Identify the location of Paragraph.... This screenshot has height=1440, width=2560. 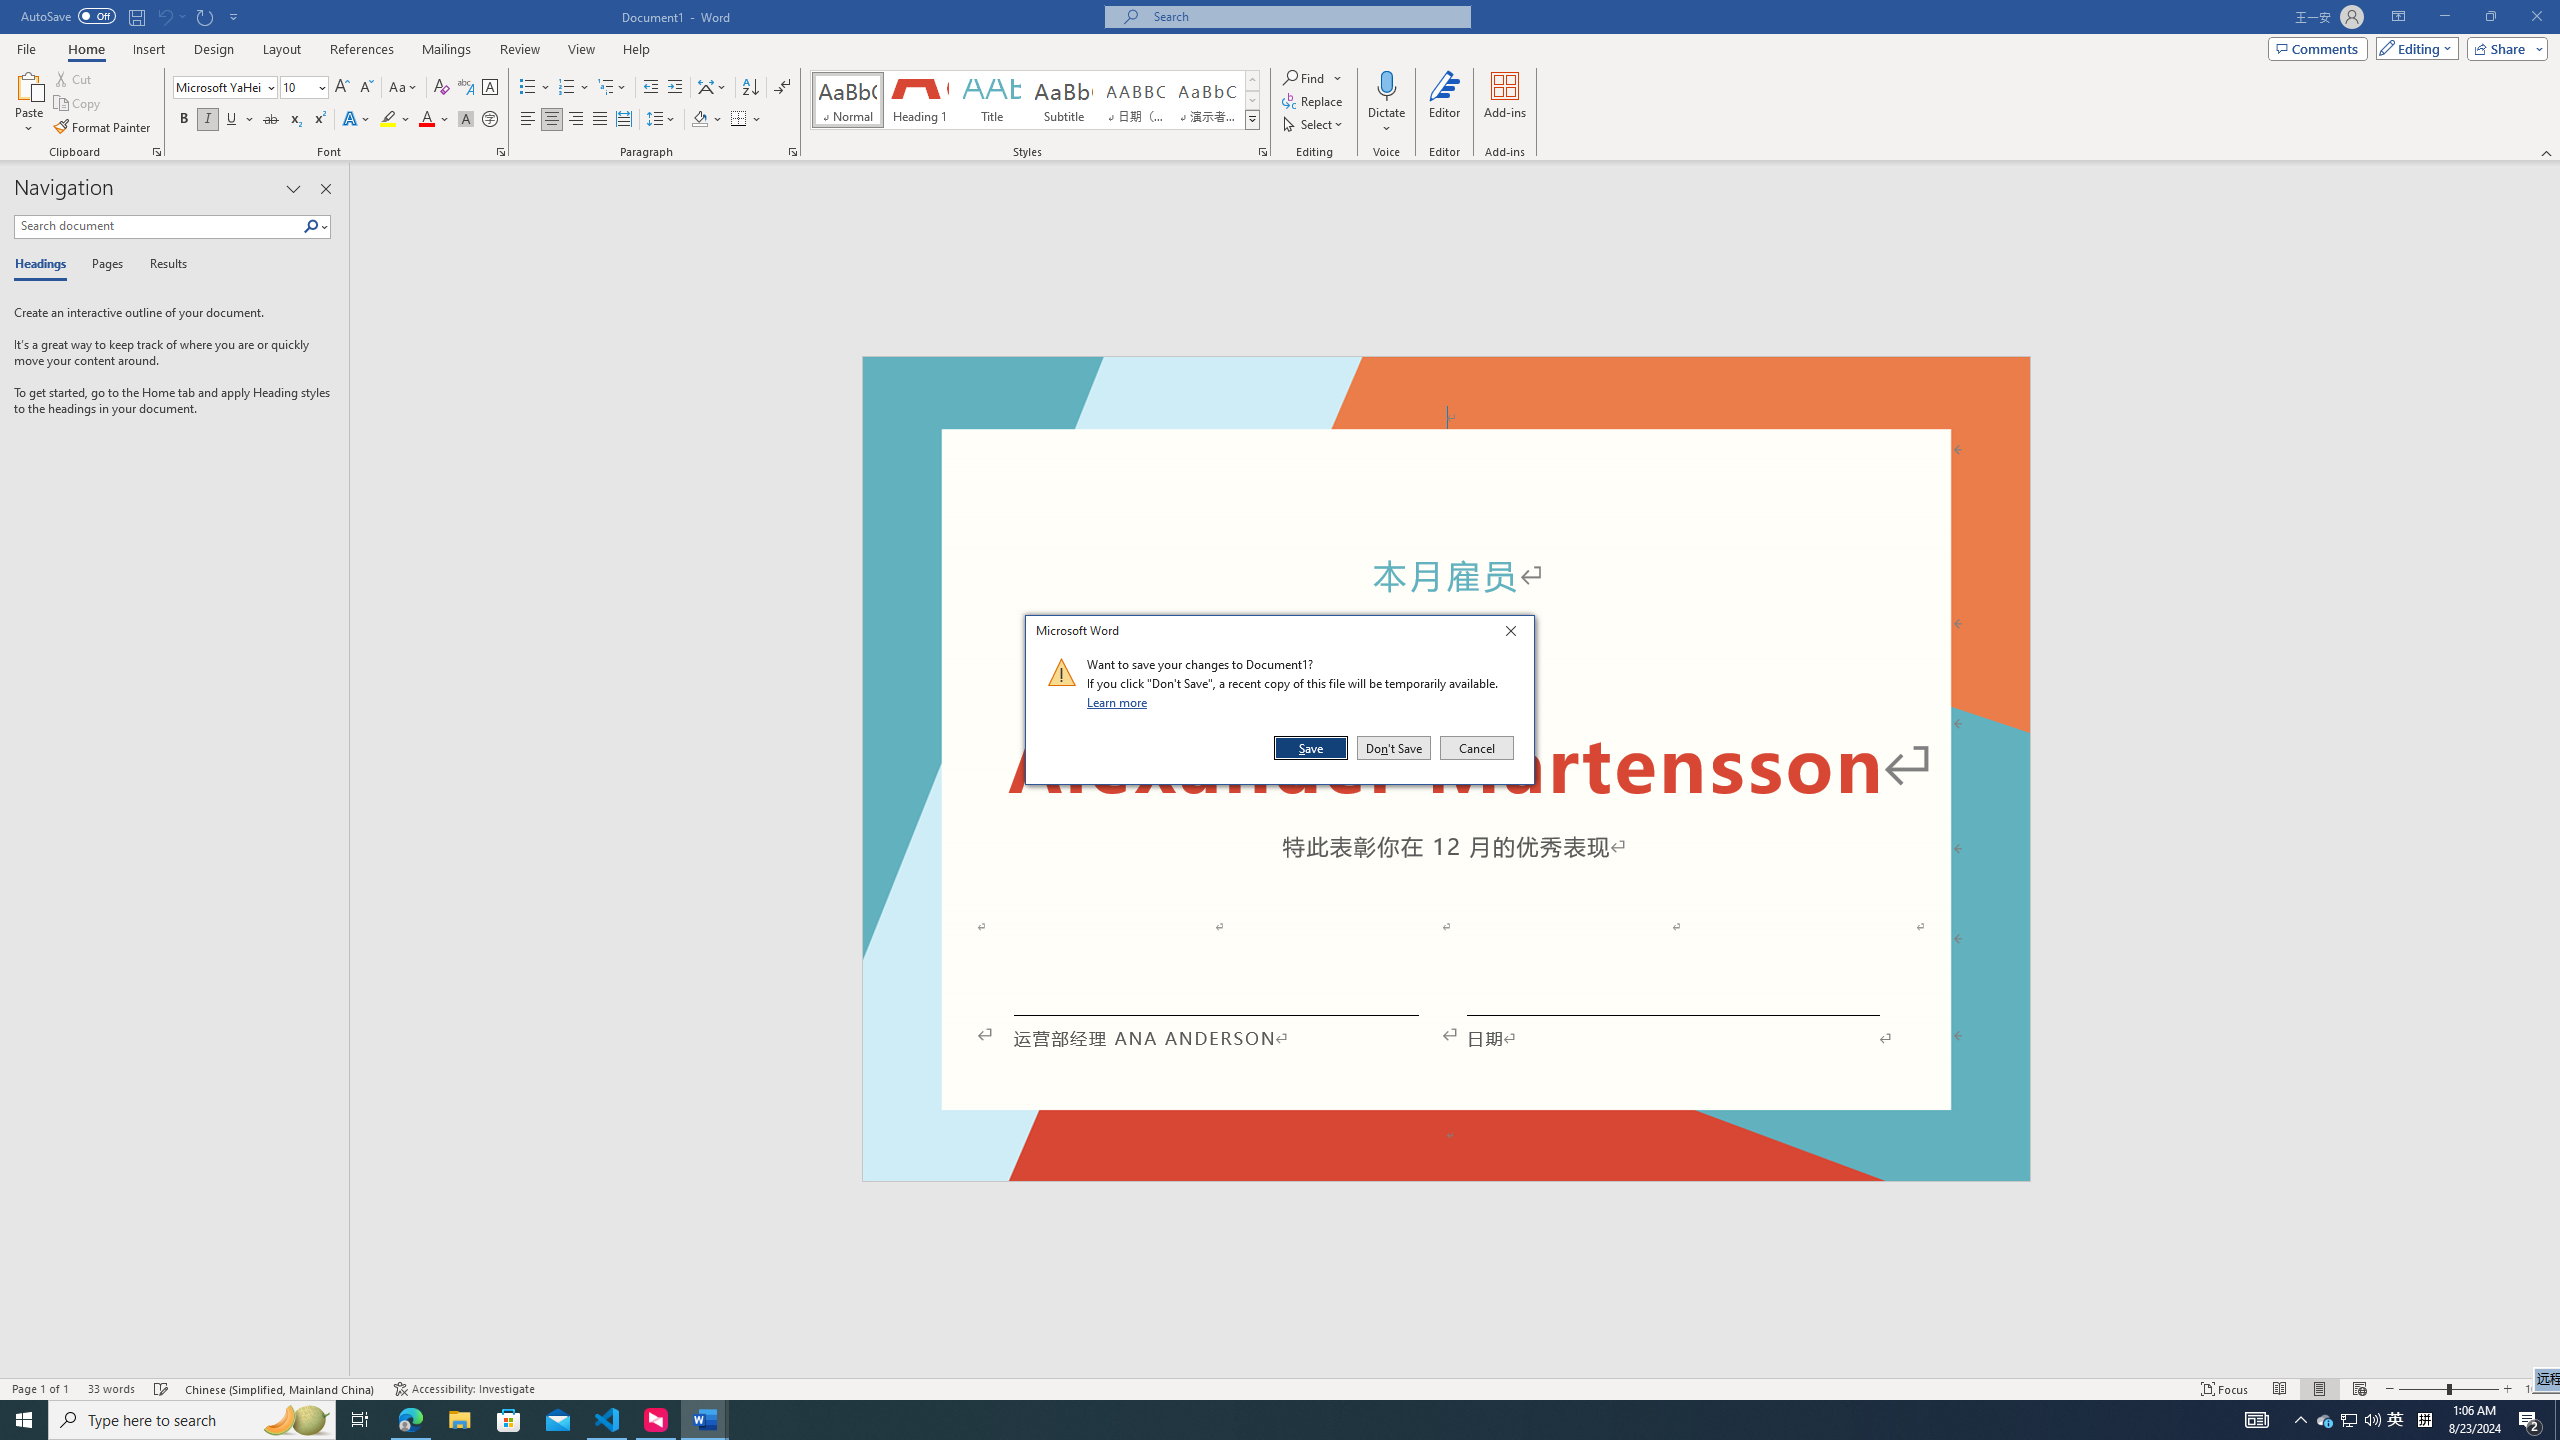
(2372, 1420).